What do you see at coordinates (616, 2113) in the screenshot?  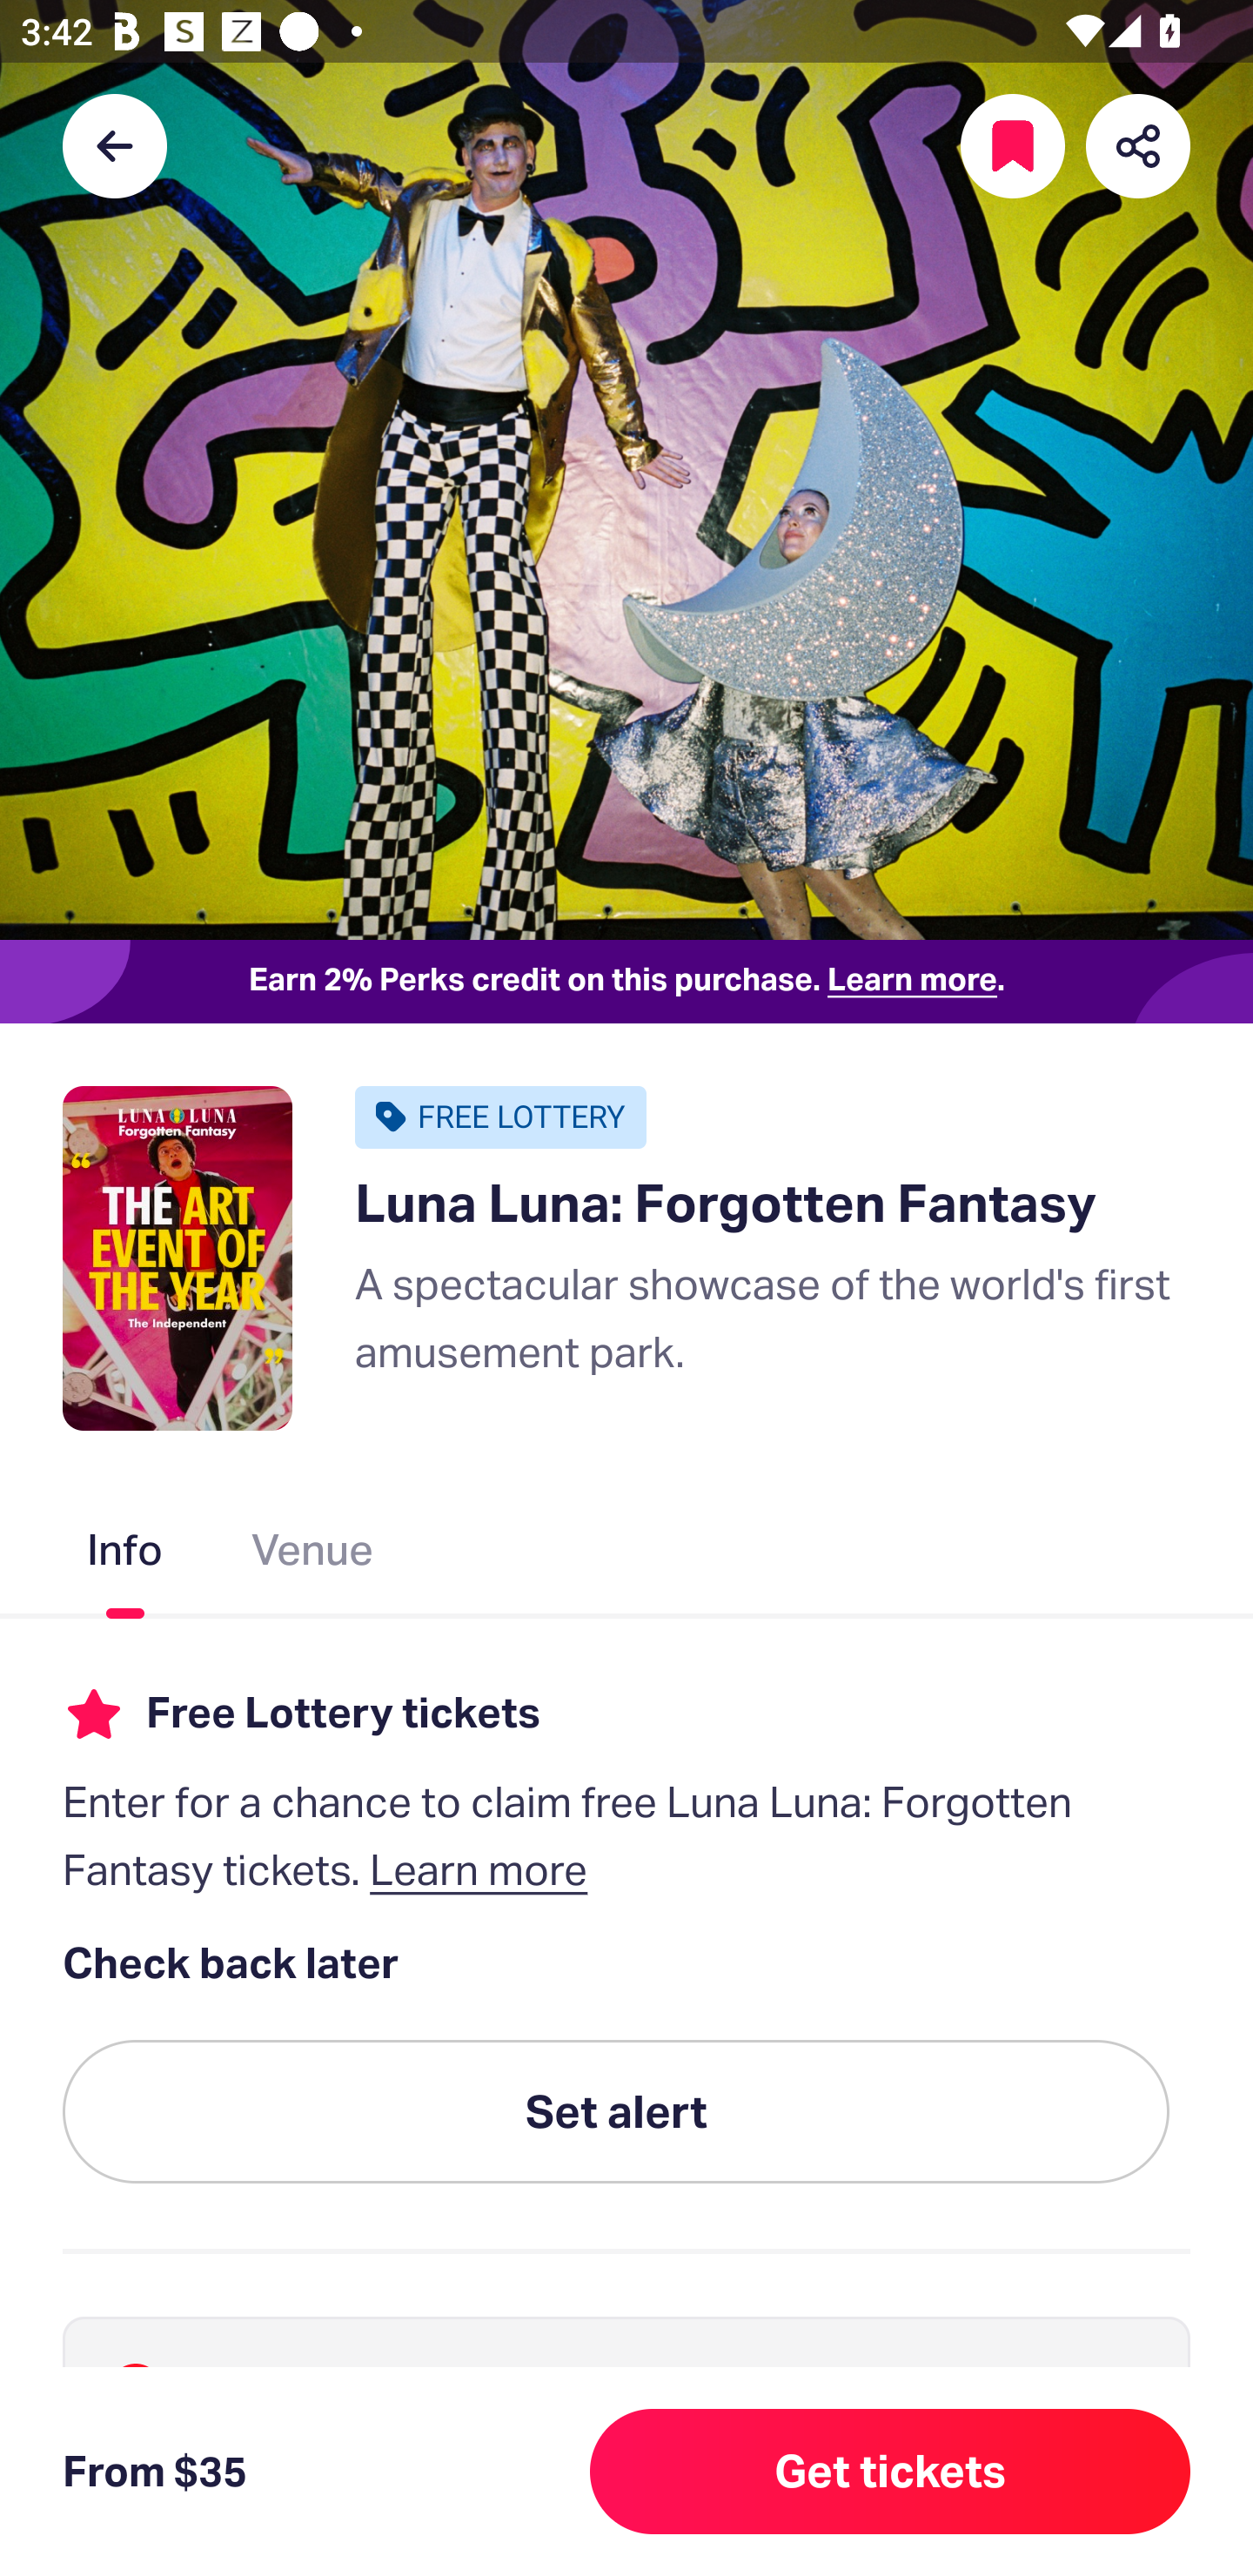 I see `Set alert` at bounding box center [616, 2113].